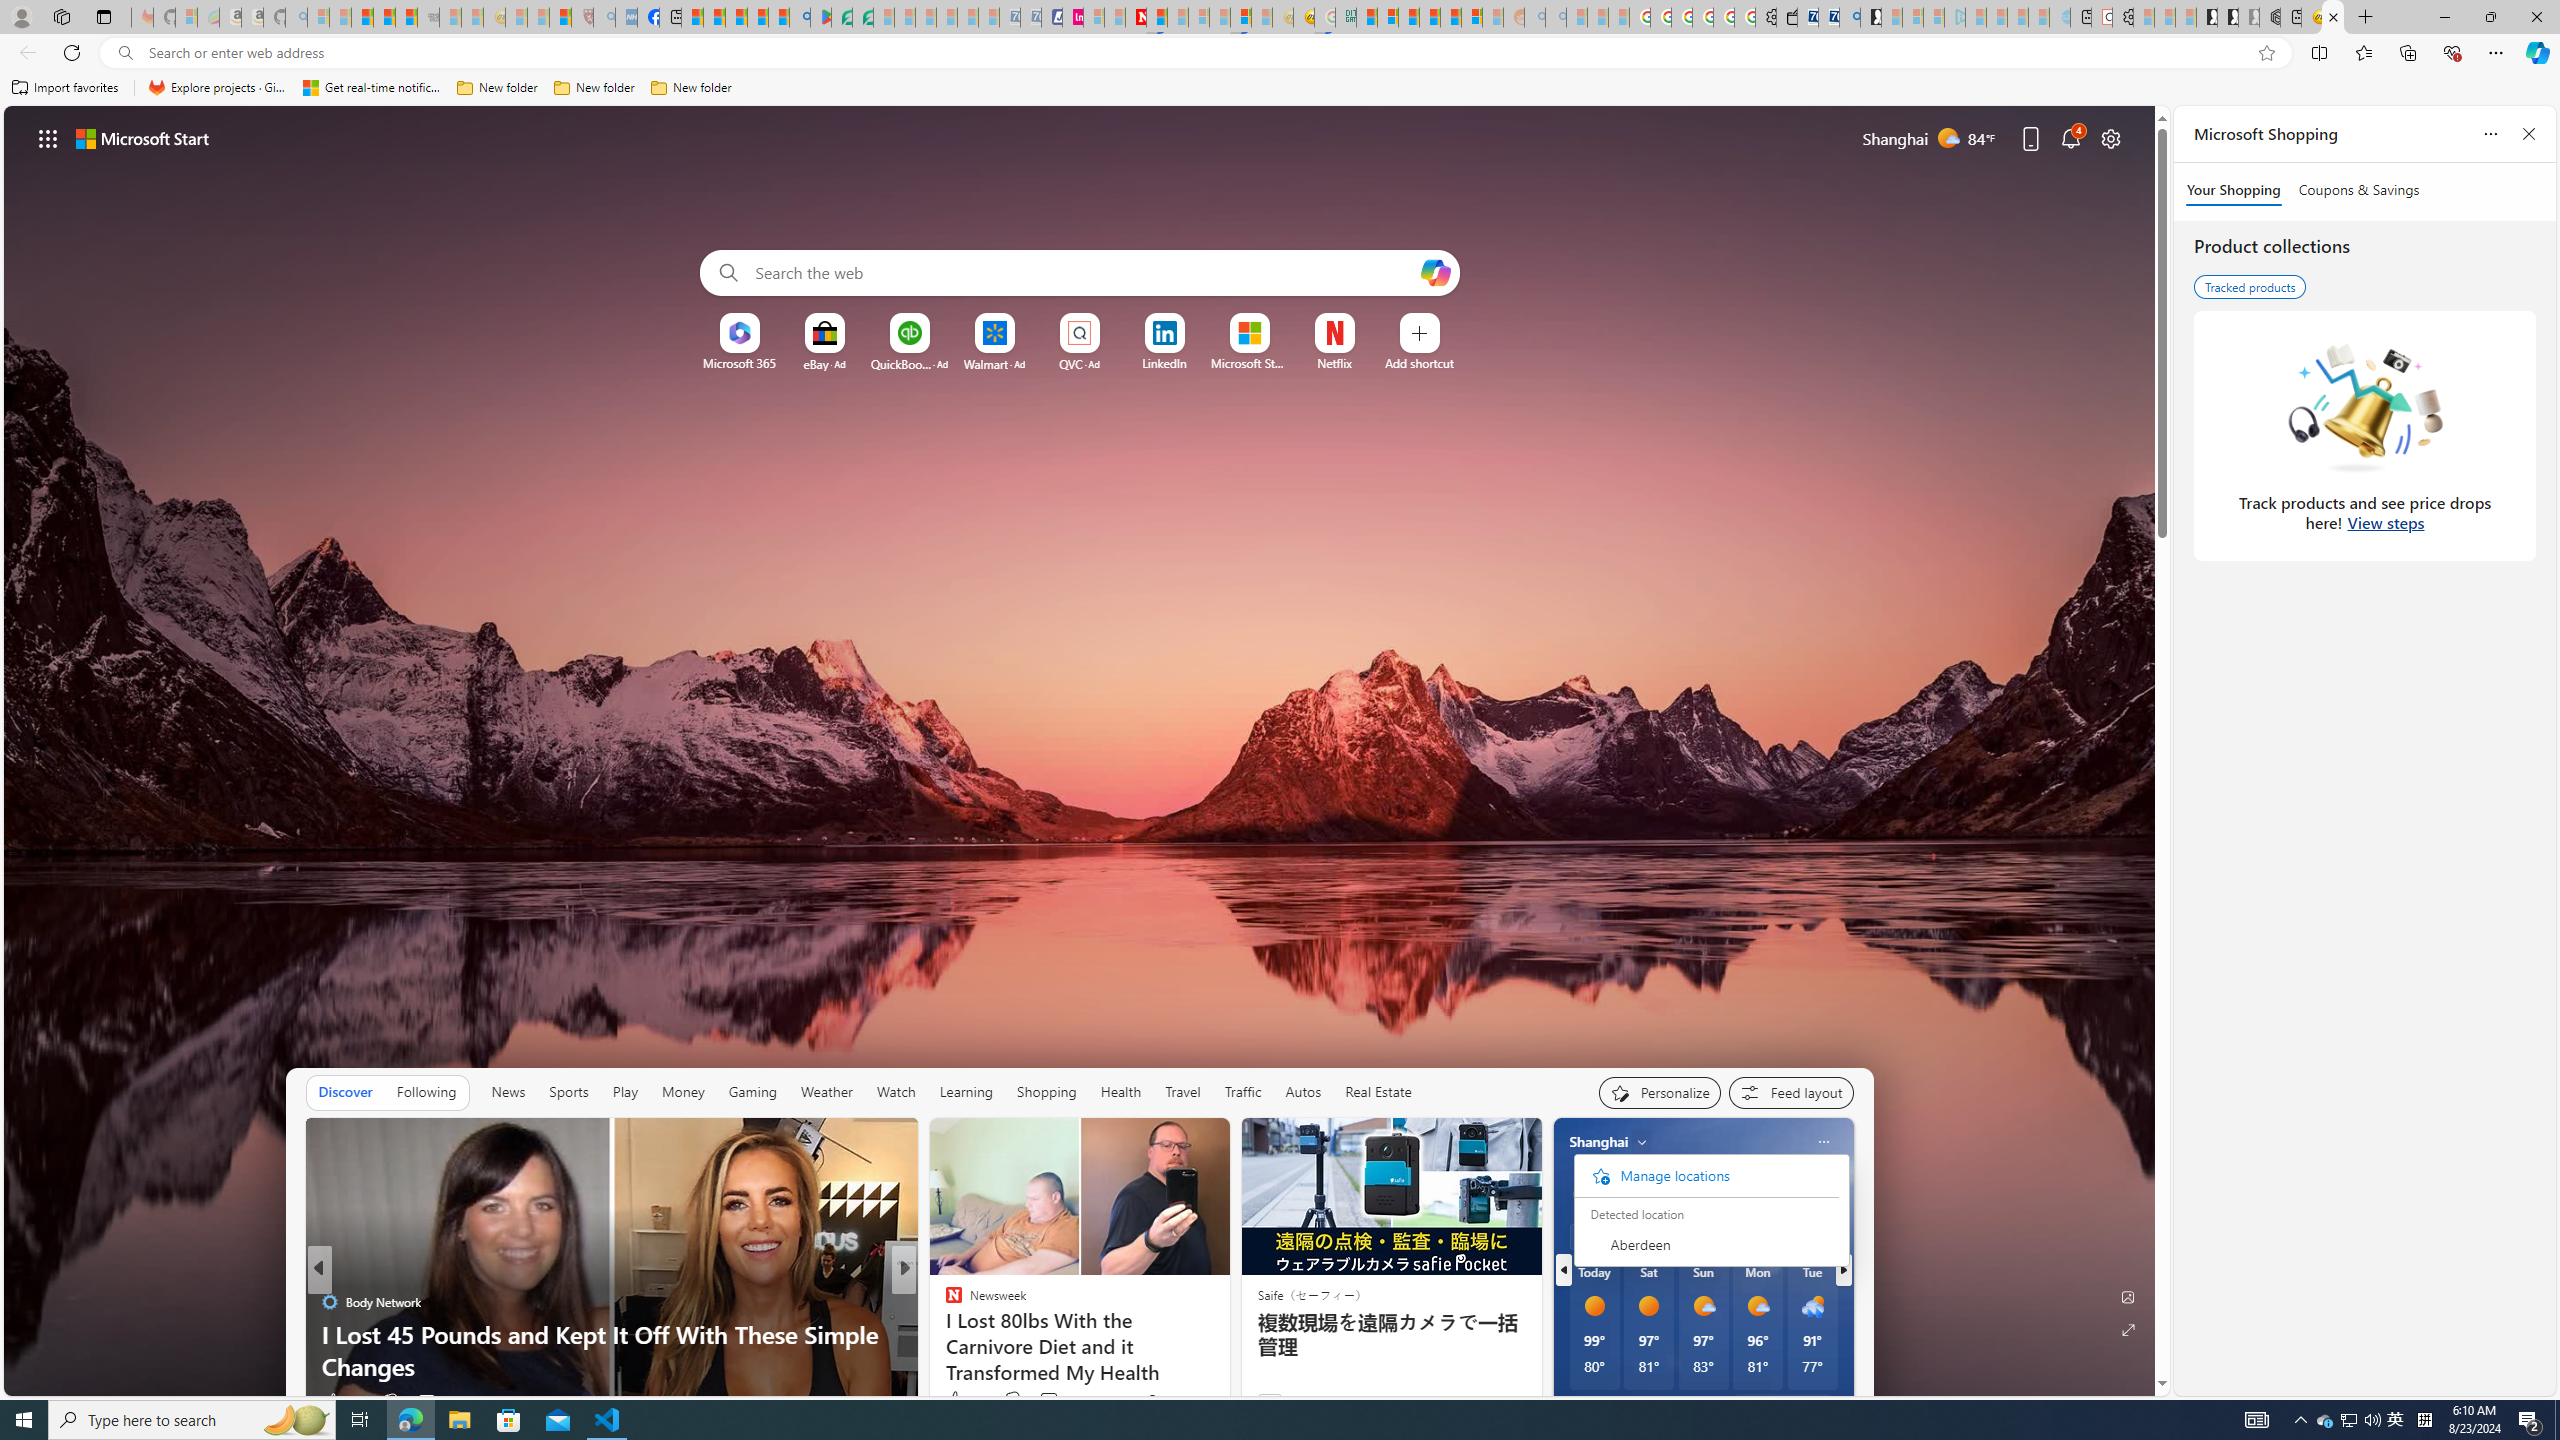 The height and width of the screenshot is (1440, 2560). What do you see at coordinates (740, 333) in the screenshot?
I see `To get missing image descriptions, open the context menu.` at bounding box center [740, 333].